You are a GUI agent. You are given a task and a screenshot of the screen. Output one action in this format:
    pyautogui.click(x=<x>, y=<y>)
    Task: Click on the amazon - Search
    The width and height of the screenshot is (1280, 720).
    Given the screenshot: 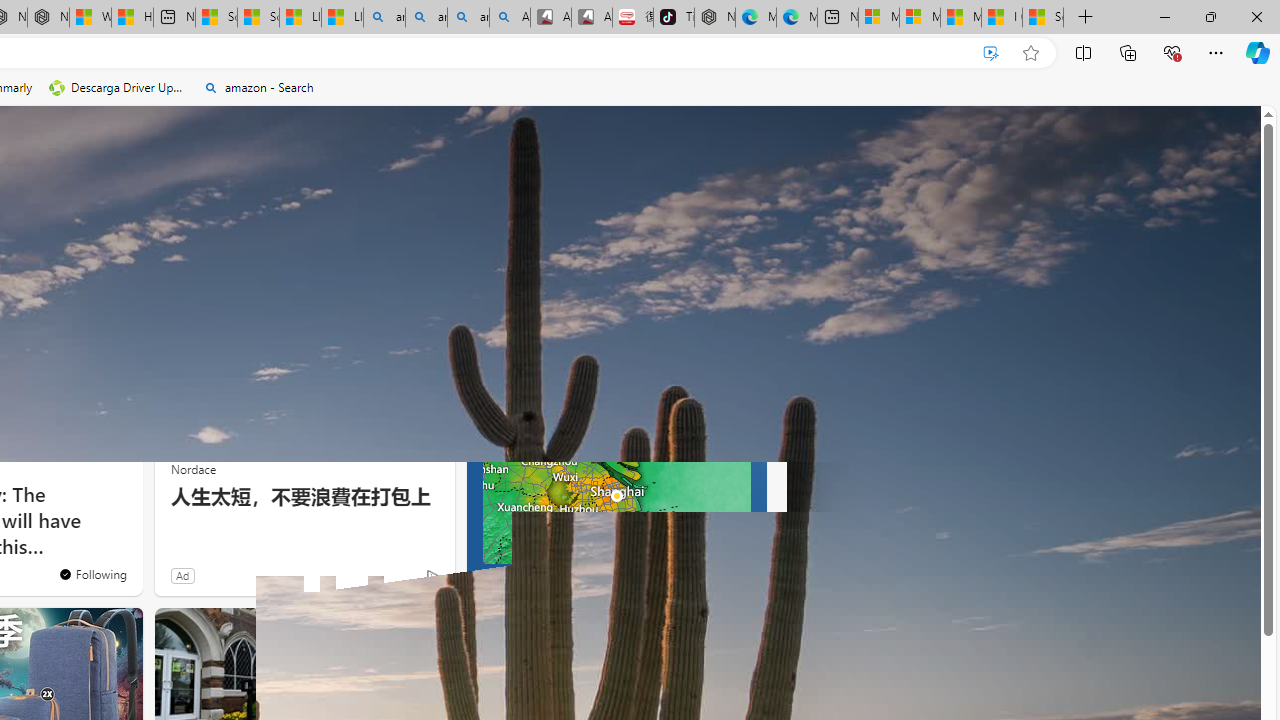 What is the action you would take?
    pyautogui.click(x=426, y=18)
    